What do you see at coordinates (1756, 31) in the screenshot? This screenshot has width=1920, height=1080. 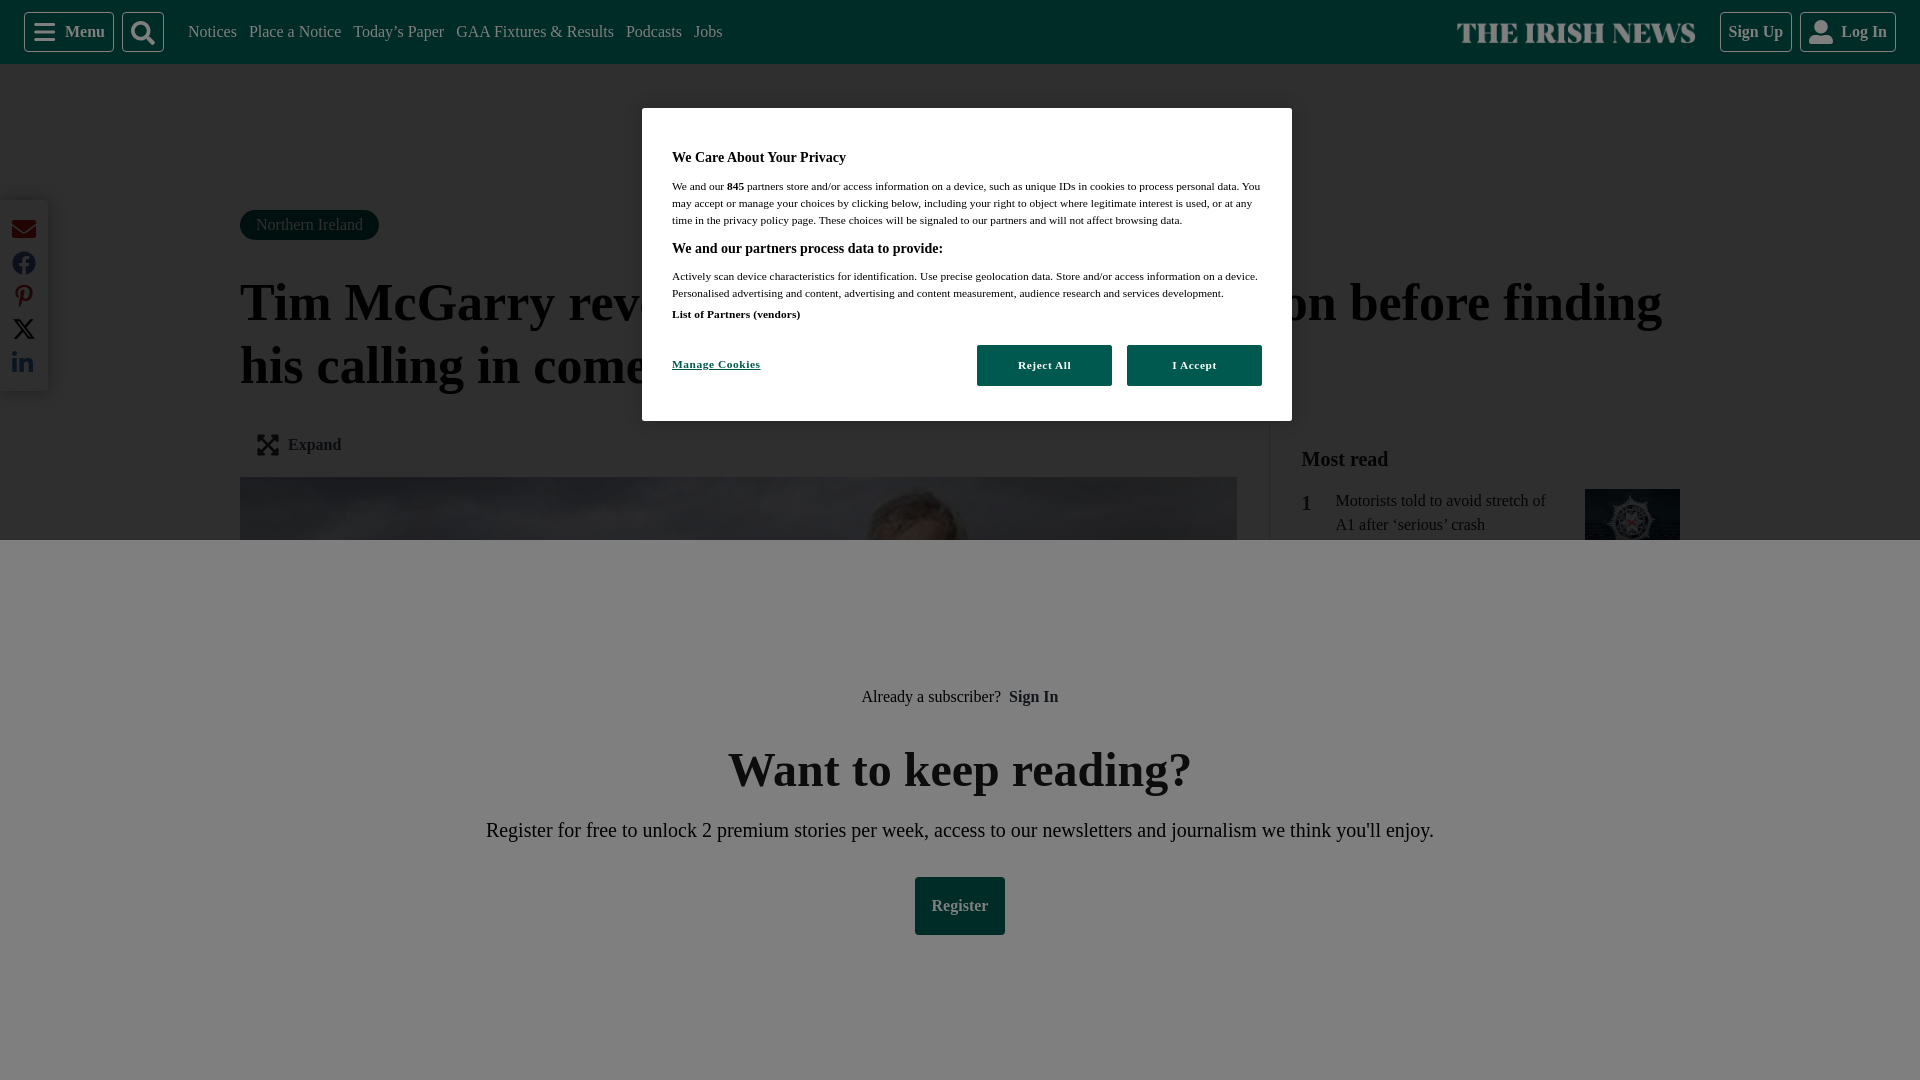 I see `Podcasts` at bounding box center [1756, 31].